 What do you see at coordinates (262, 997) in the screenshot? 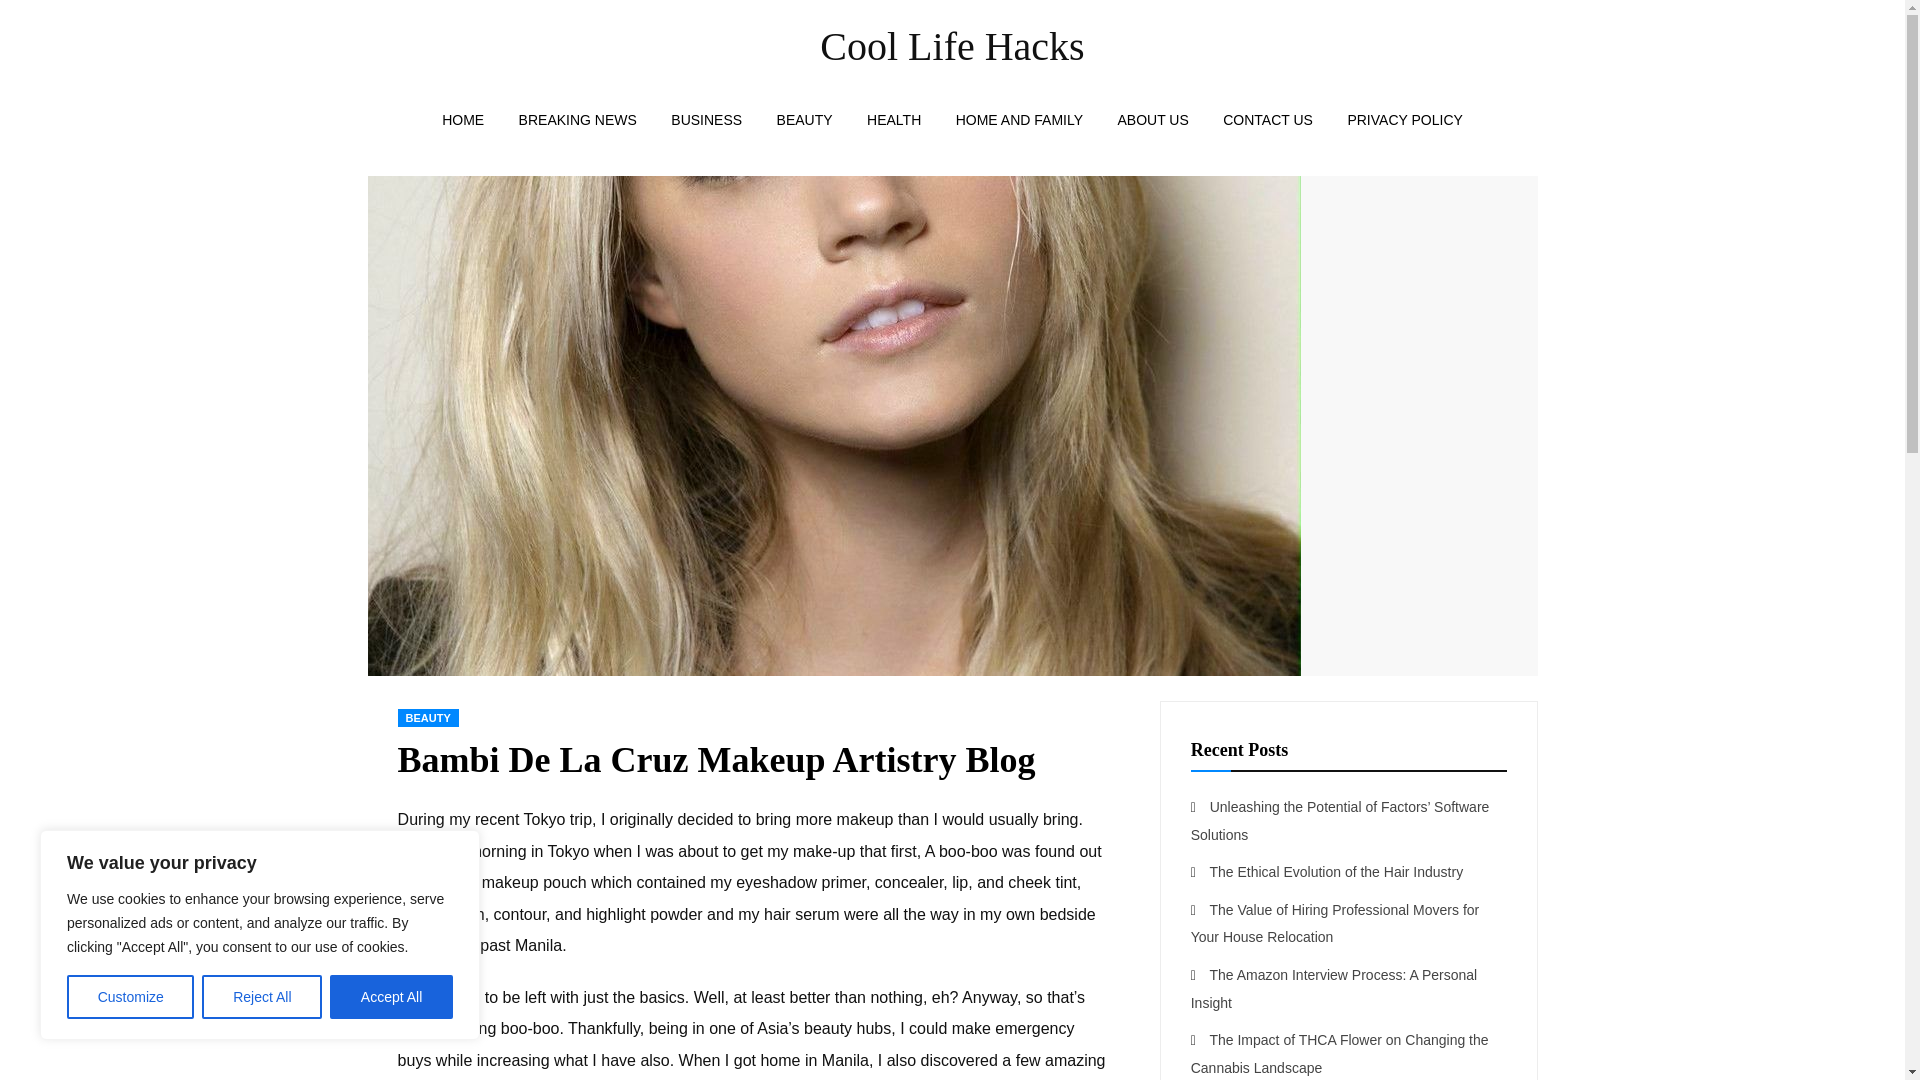
I see `Reject All` at bounding box center [262, 997].